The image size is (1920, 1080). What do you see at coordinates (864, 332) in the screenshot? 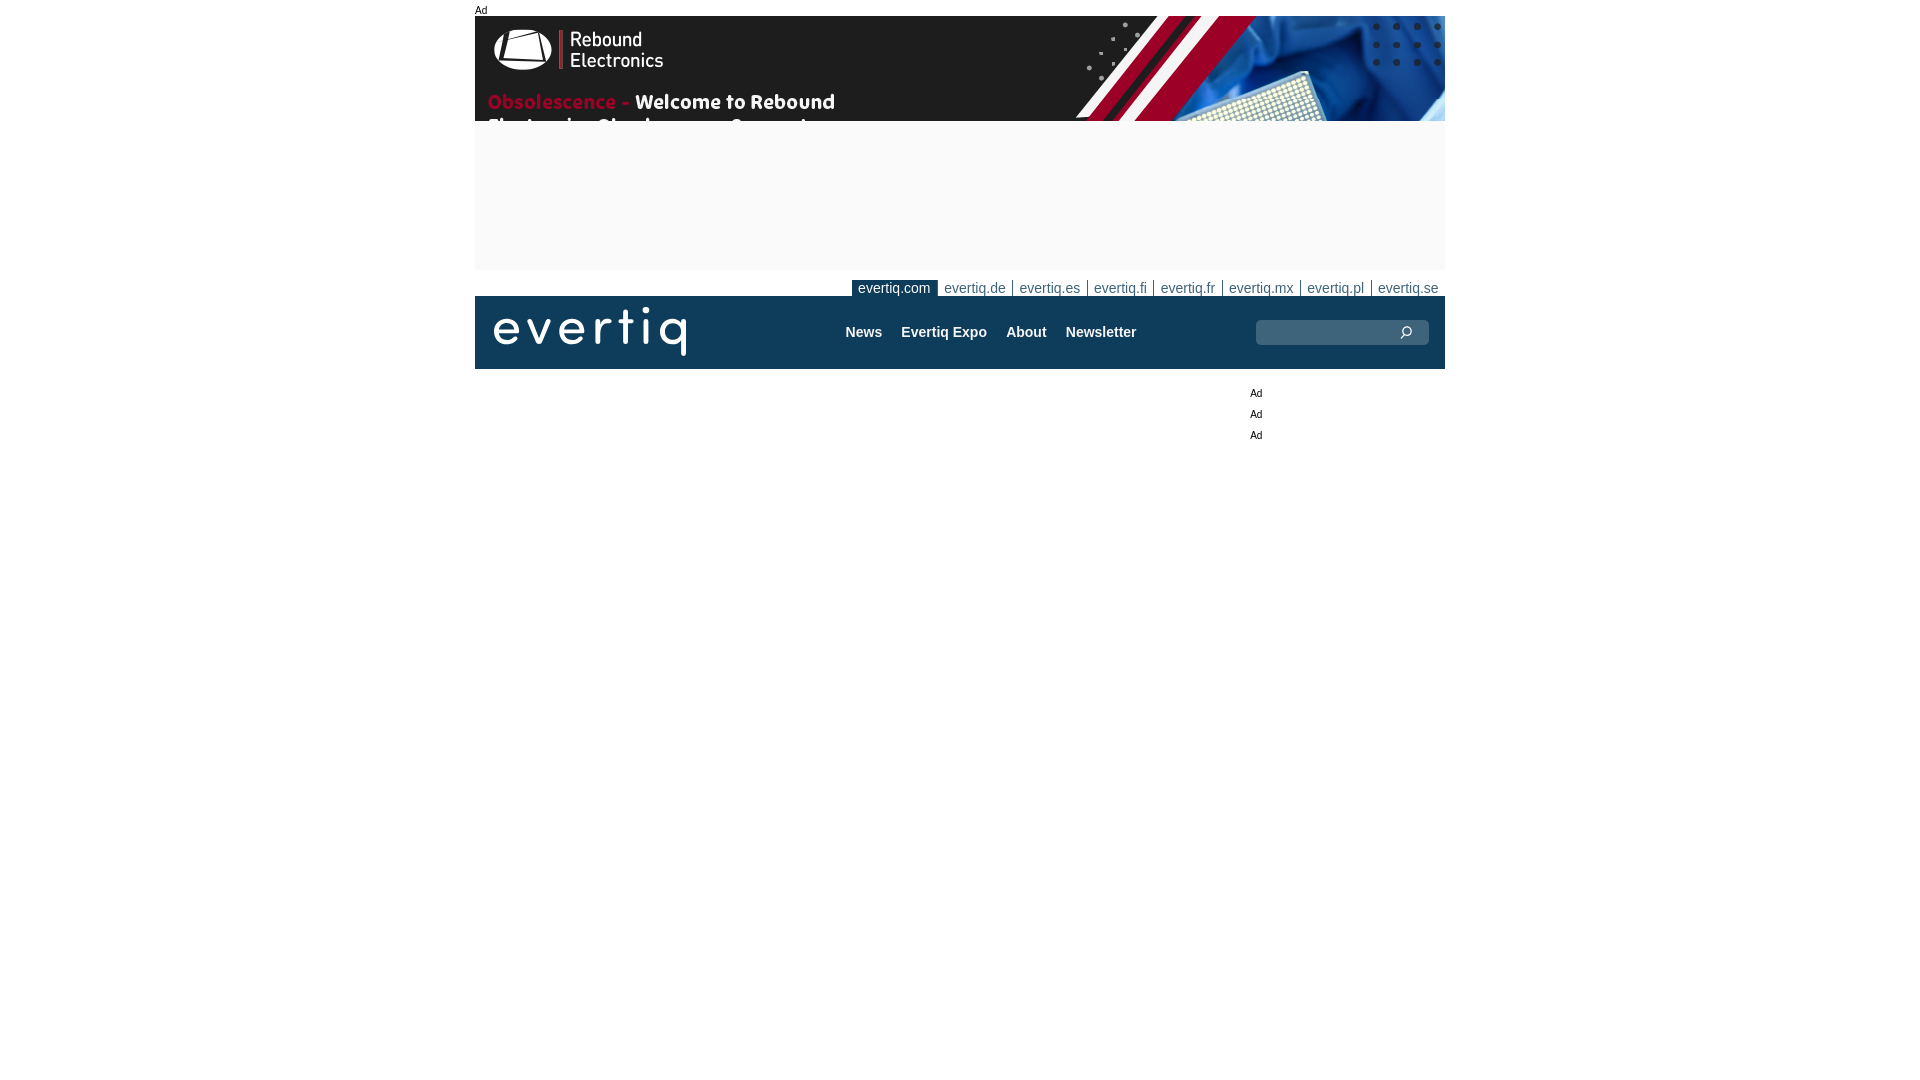
I see `News` at bounding box center [864, 332].